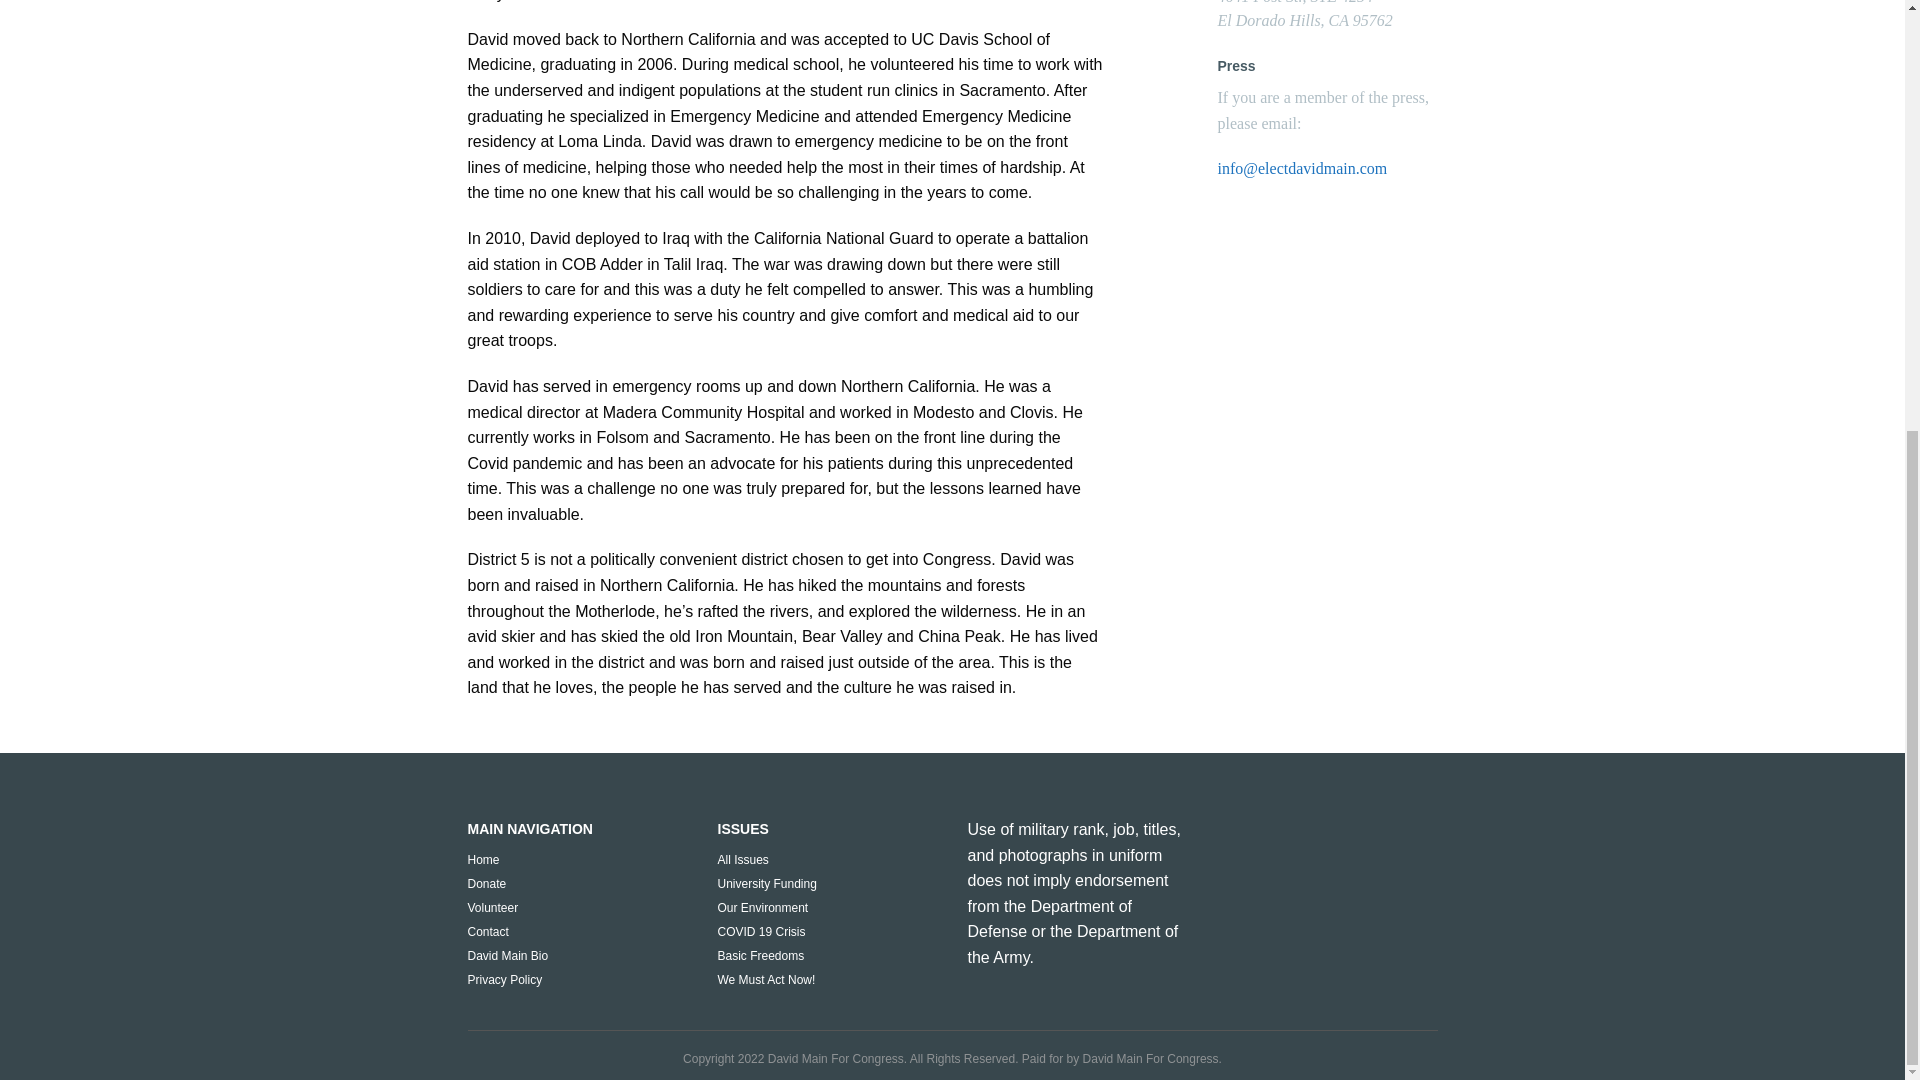  Describe the element at coordinates (762, 931) in the screenshot. I see `COVID 19 Crisis` at that location.